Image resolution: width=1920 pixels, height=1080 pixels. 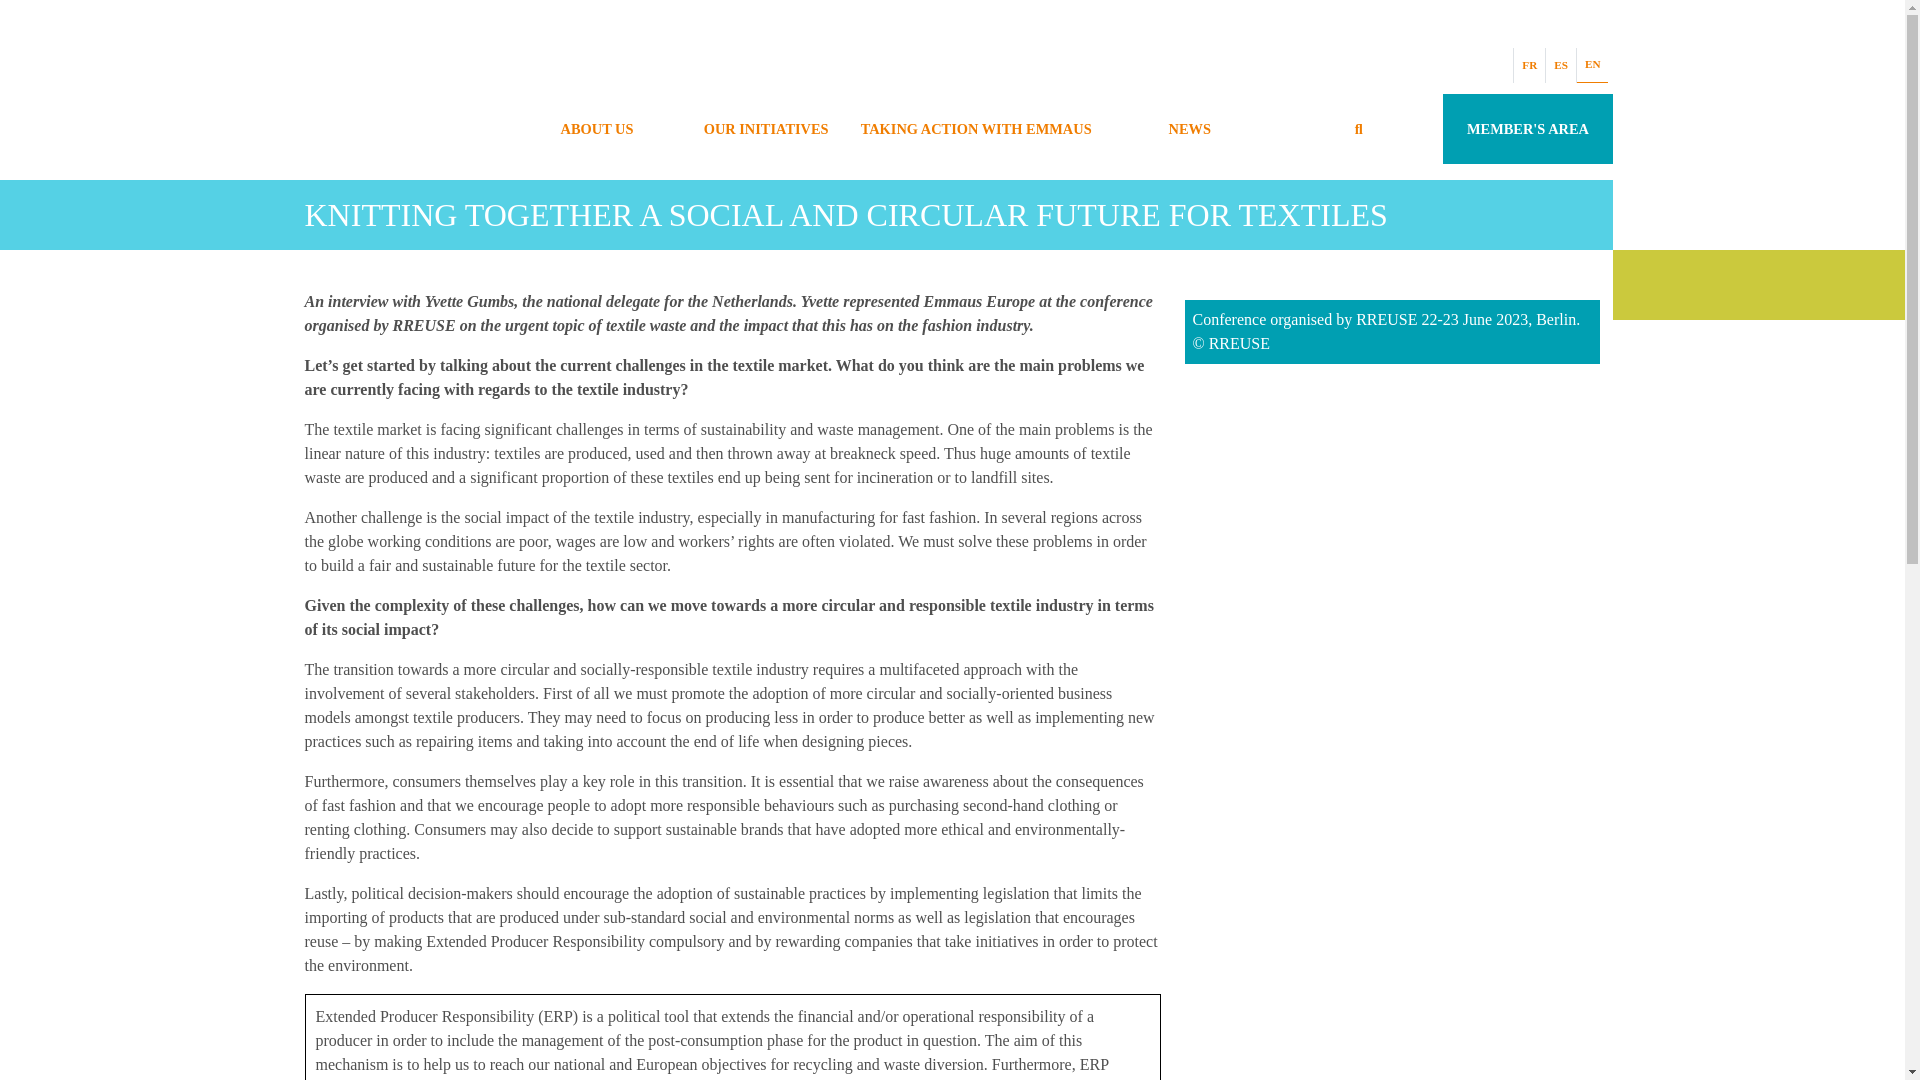 What do you see at coordinates (766, 128) in the screenshot?
I see `OUR INITIATIVES` at bounding box center [766, 128].